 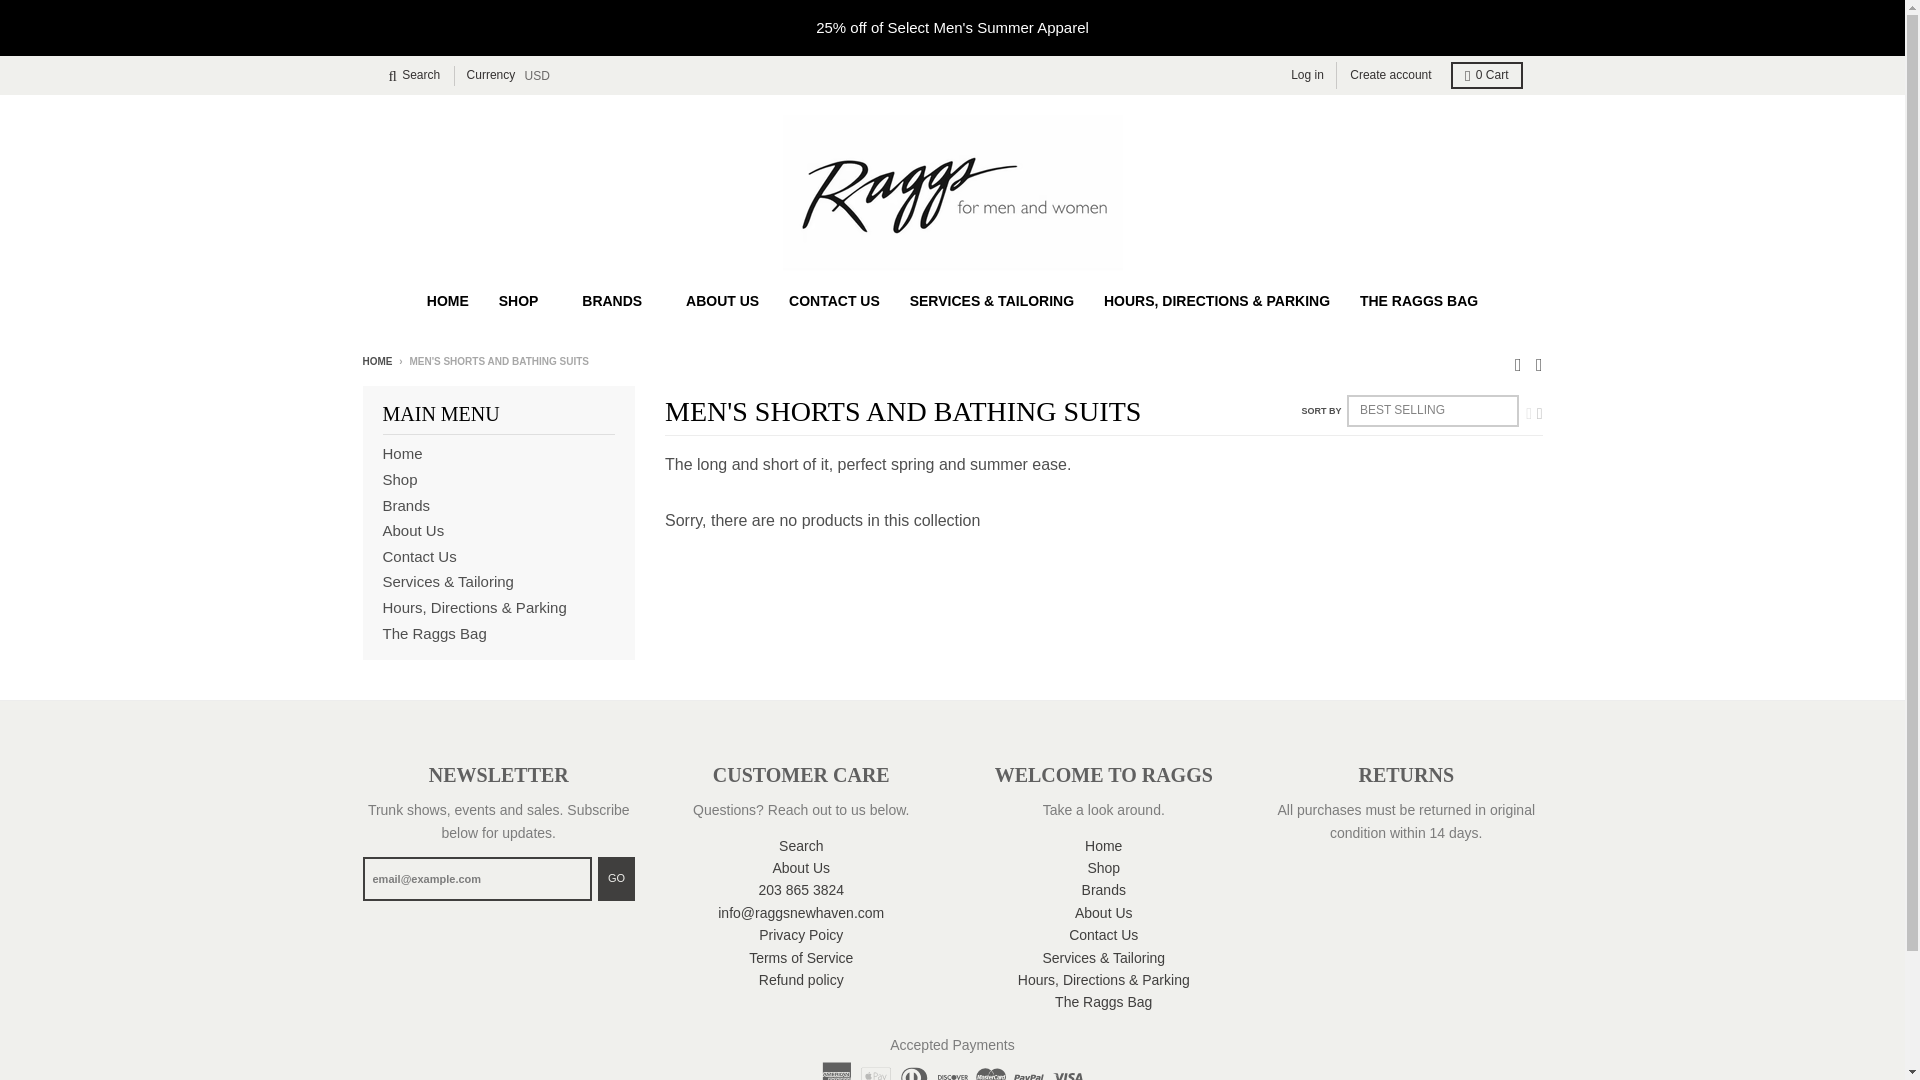 What do you see at coordinates (526, 300) in the screenshot?
I see `SHOP` at bounding box center [526, 300].